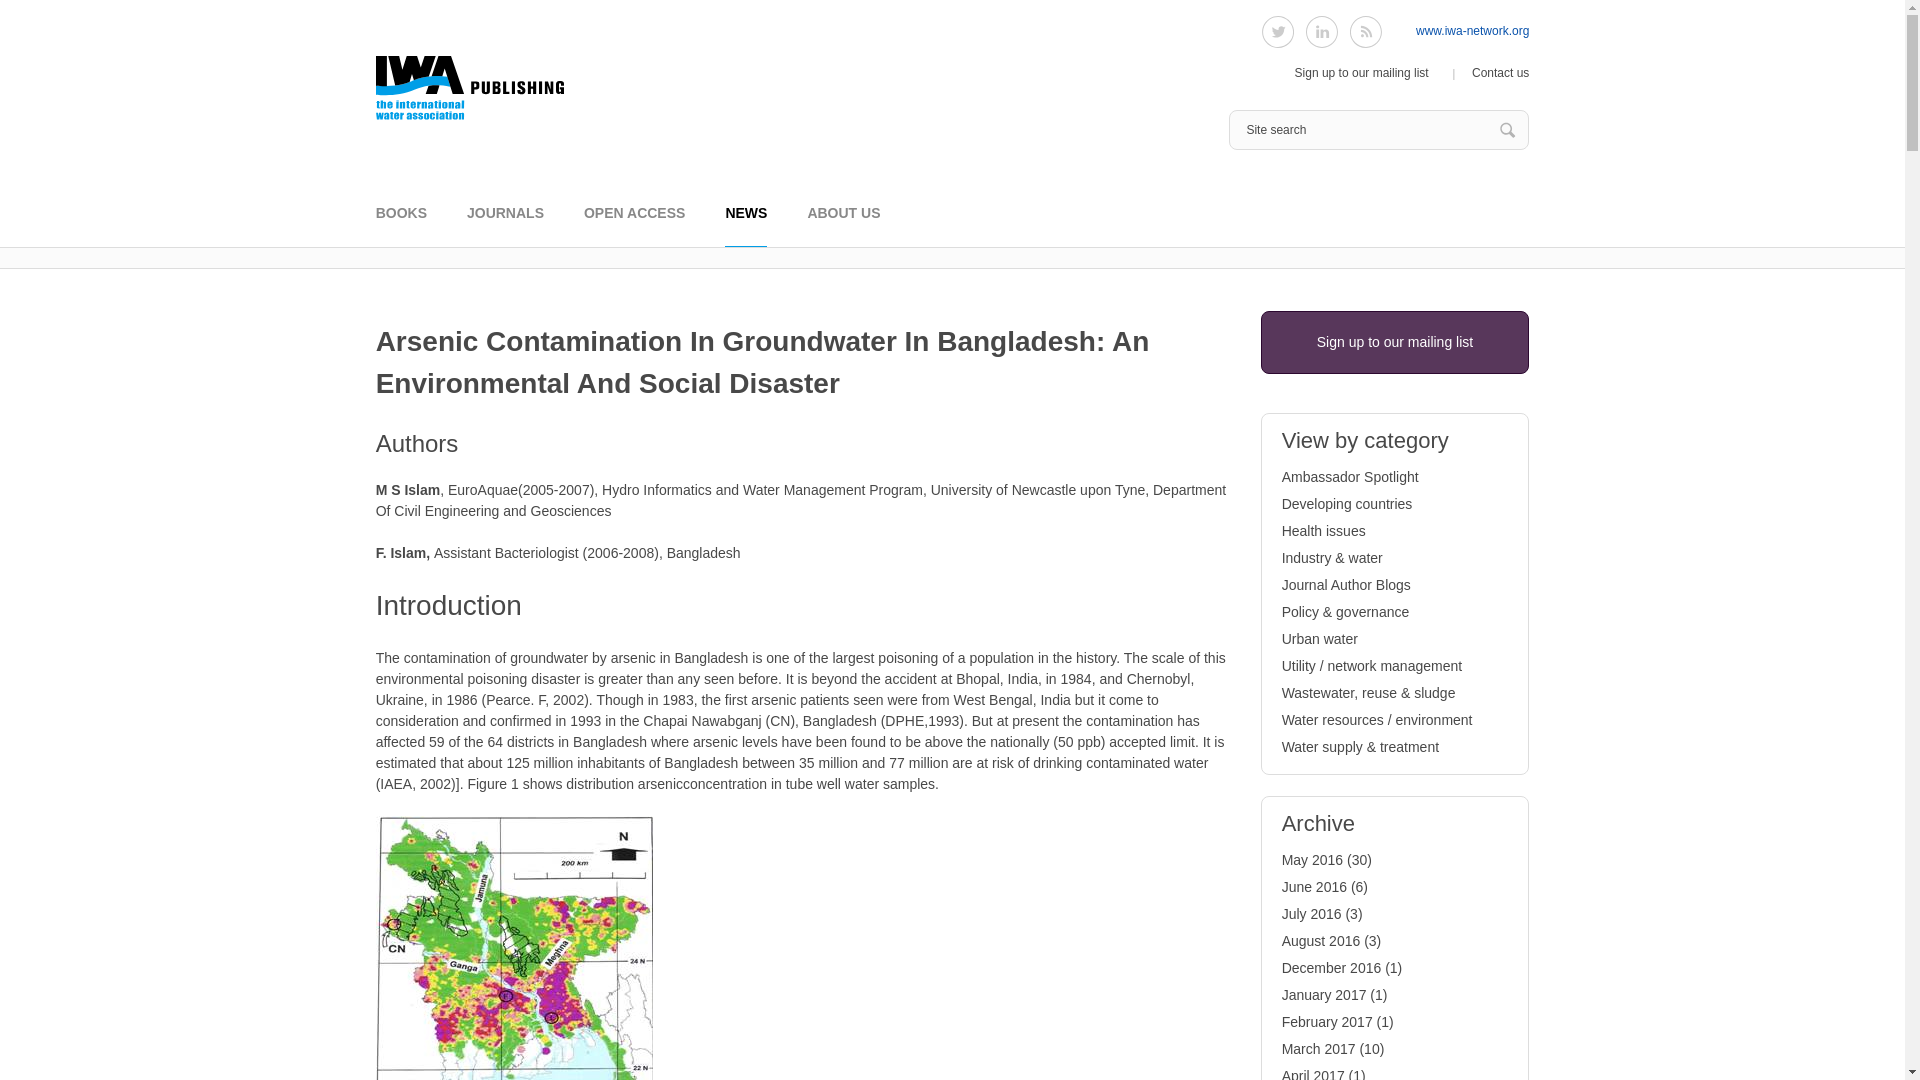  What do you see at coordinates (1472, 30) in the screenshot?
I see `www.iwa-network.org` at bounding box center [1472, 30].